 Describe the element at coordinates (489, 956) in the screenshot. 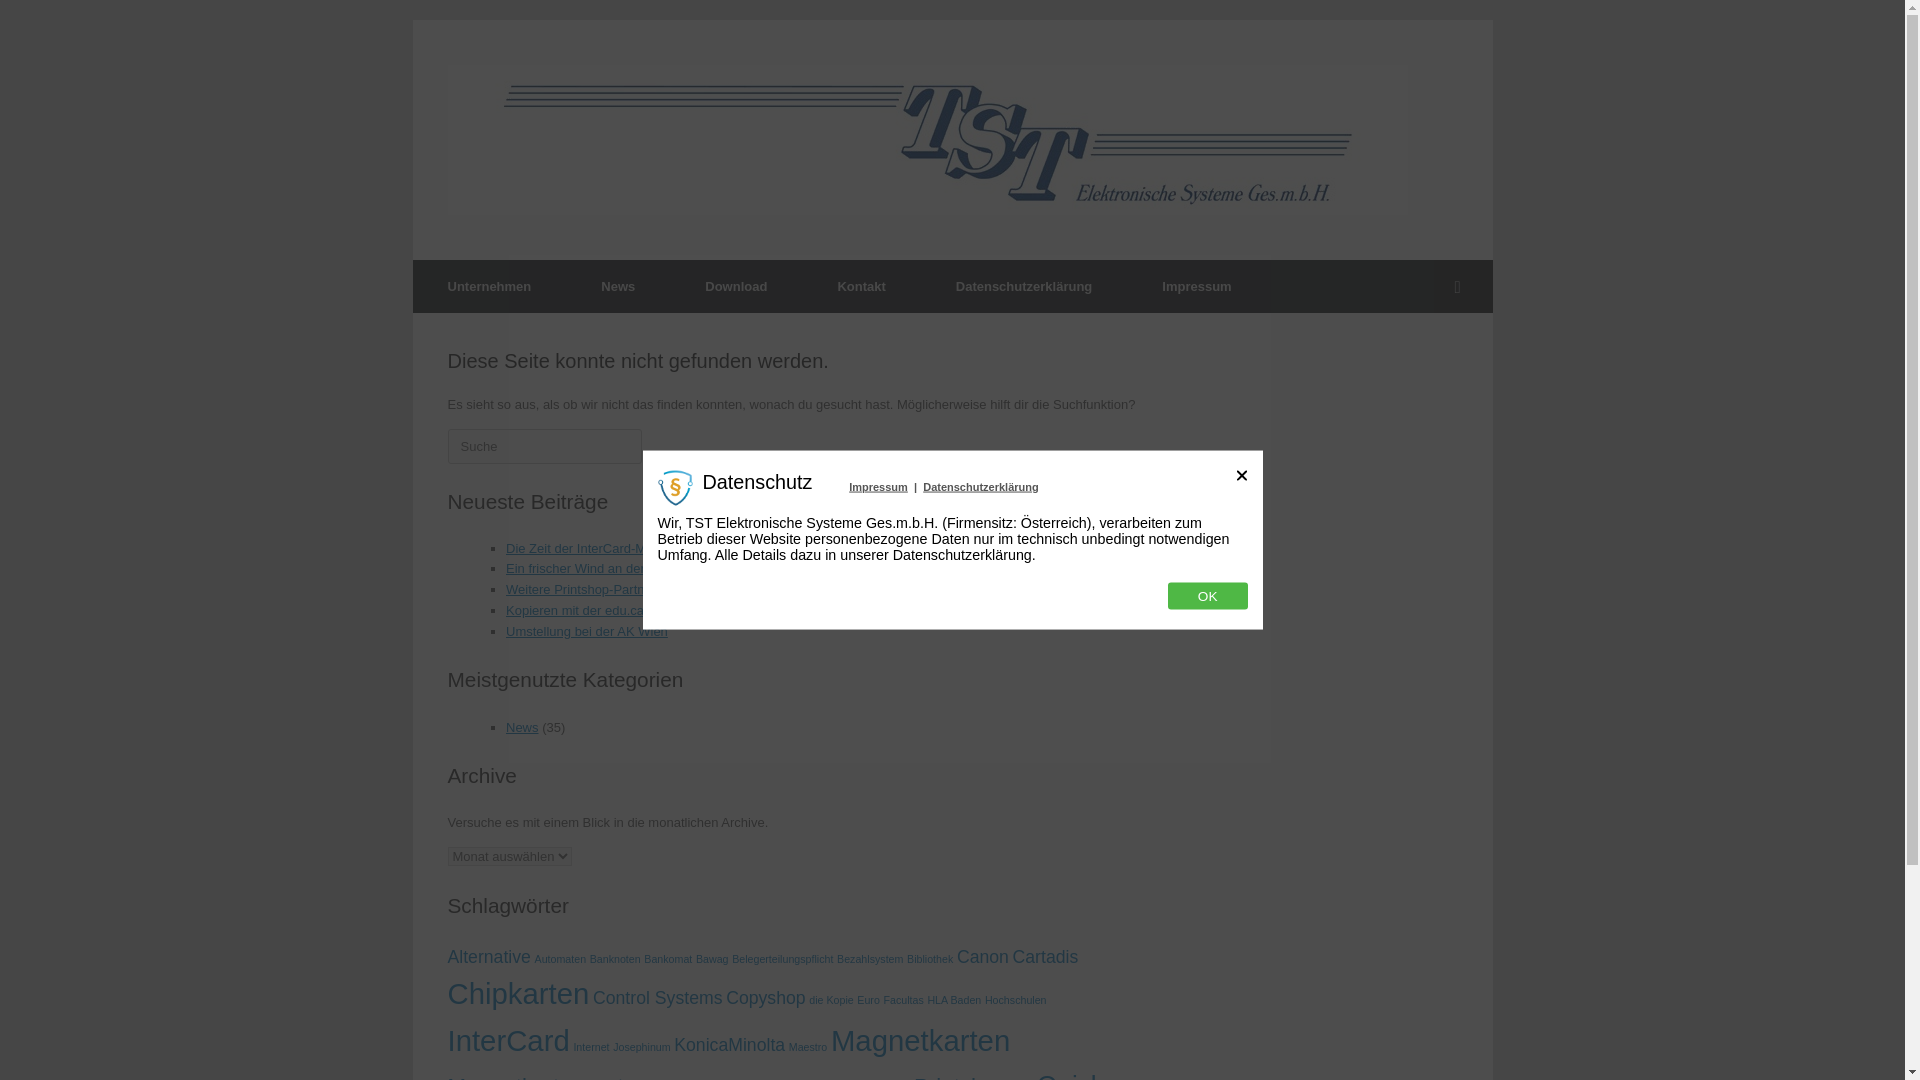

I see `Alternative` at that location.